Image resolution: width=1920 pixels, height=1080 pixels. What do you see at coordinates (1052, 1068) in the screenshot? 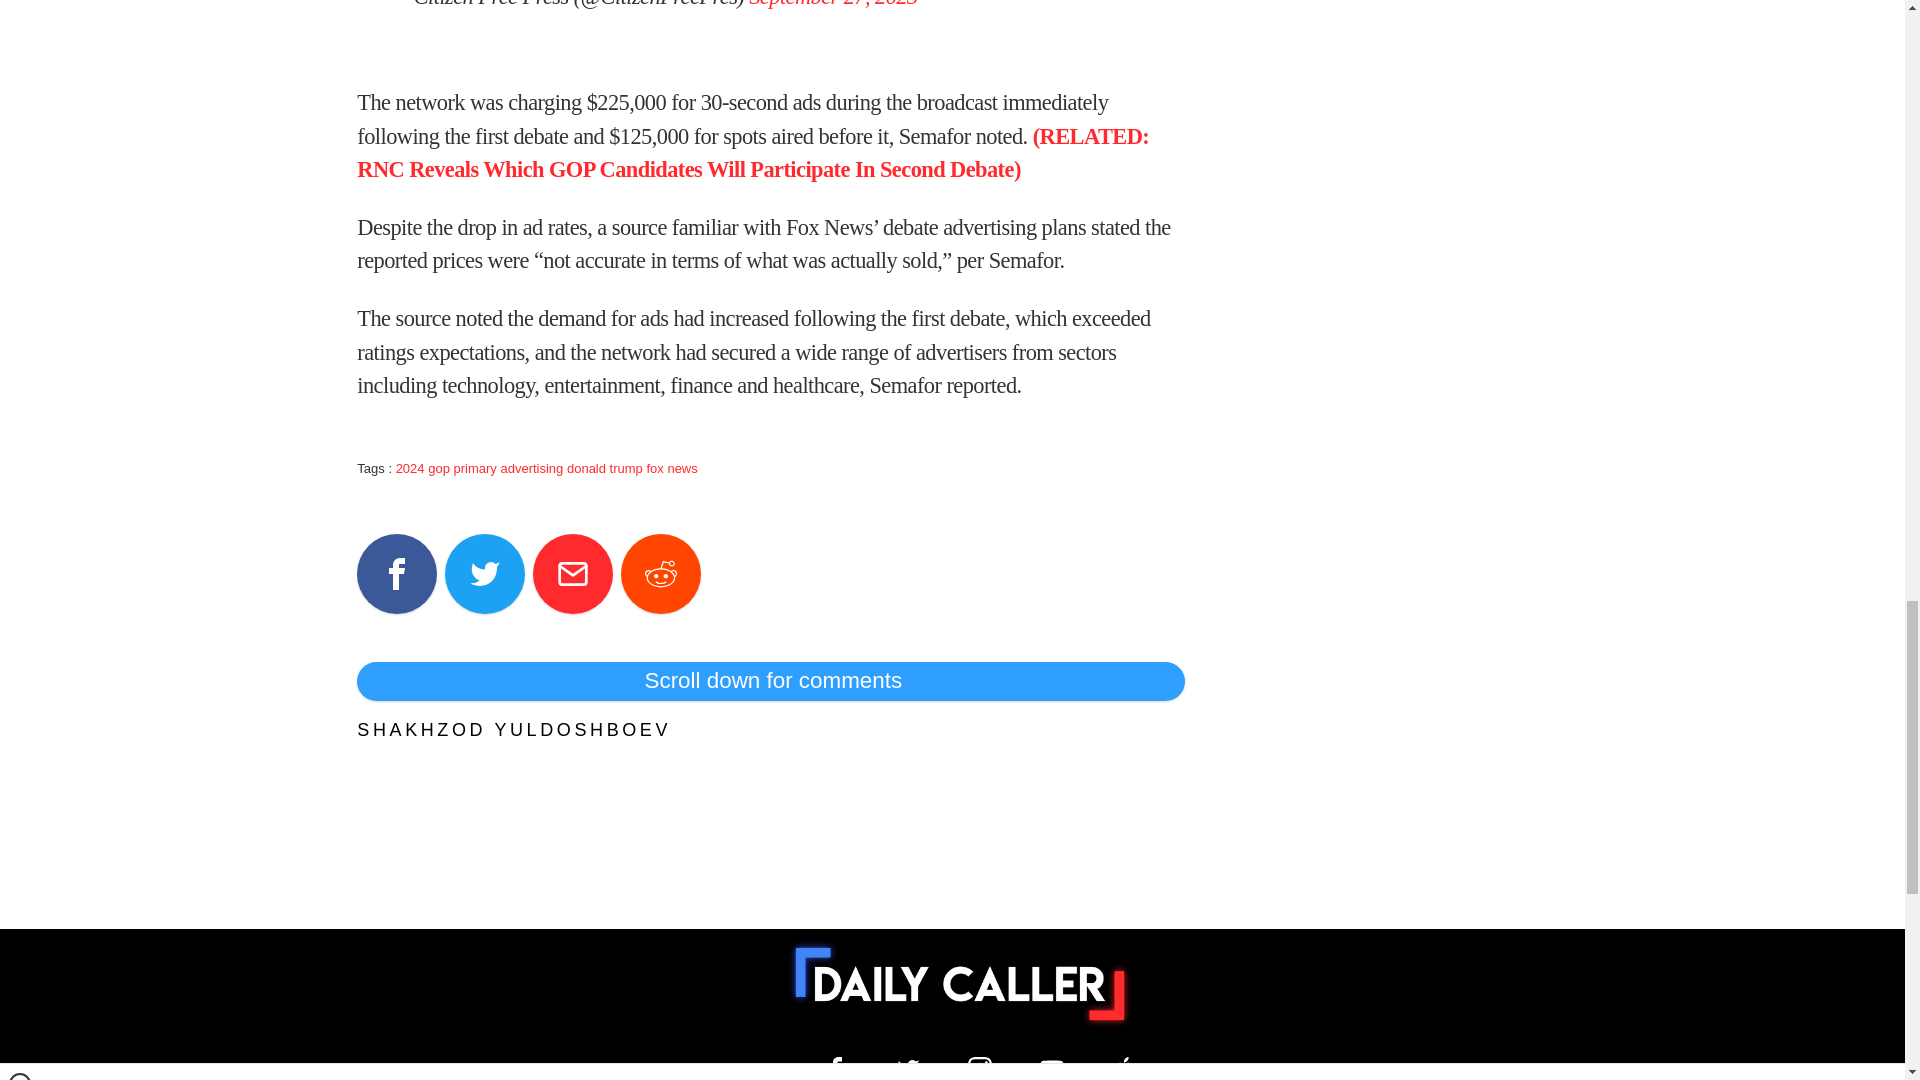
I see `Daily Caller YouTube` at bounding box center [1052, 1068].